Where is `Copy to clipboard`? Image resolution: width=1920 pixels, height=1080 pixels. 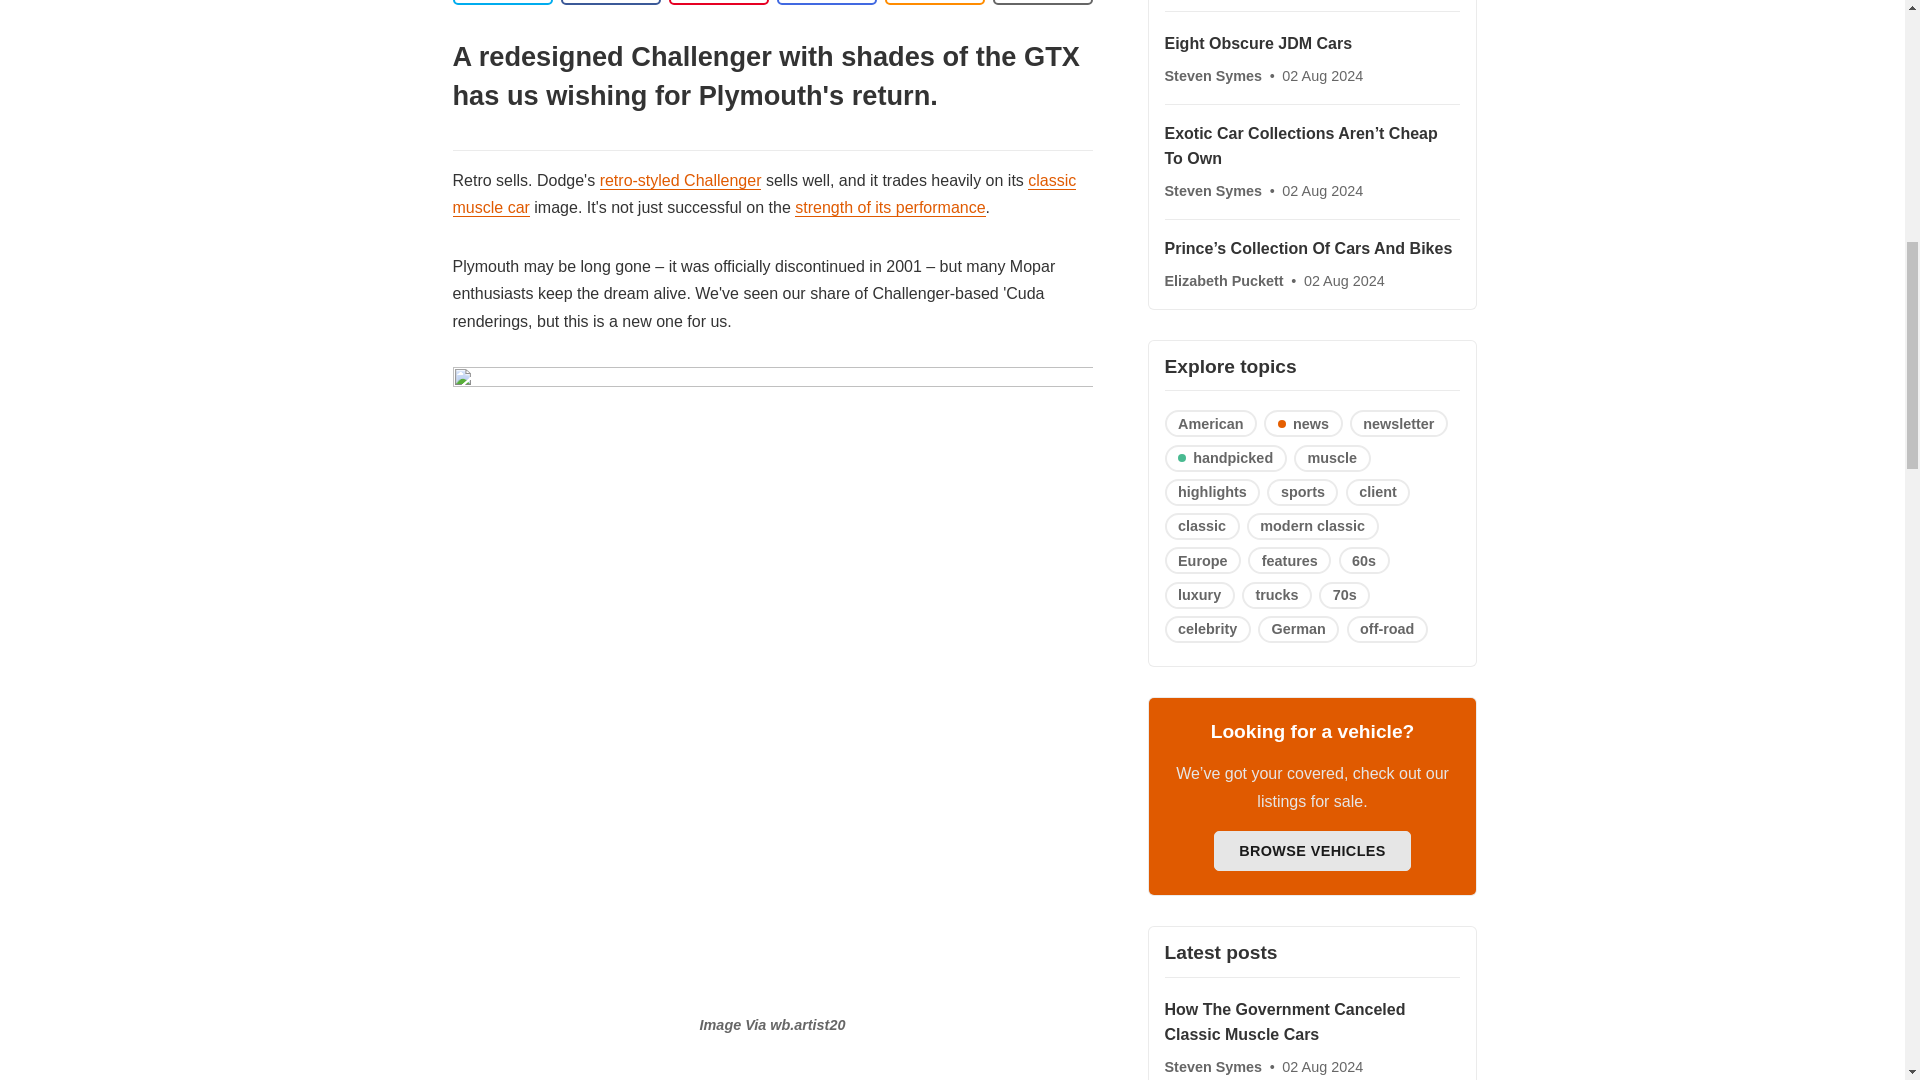 Copy to clipboard is located at coordinates (933, 2).